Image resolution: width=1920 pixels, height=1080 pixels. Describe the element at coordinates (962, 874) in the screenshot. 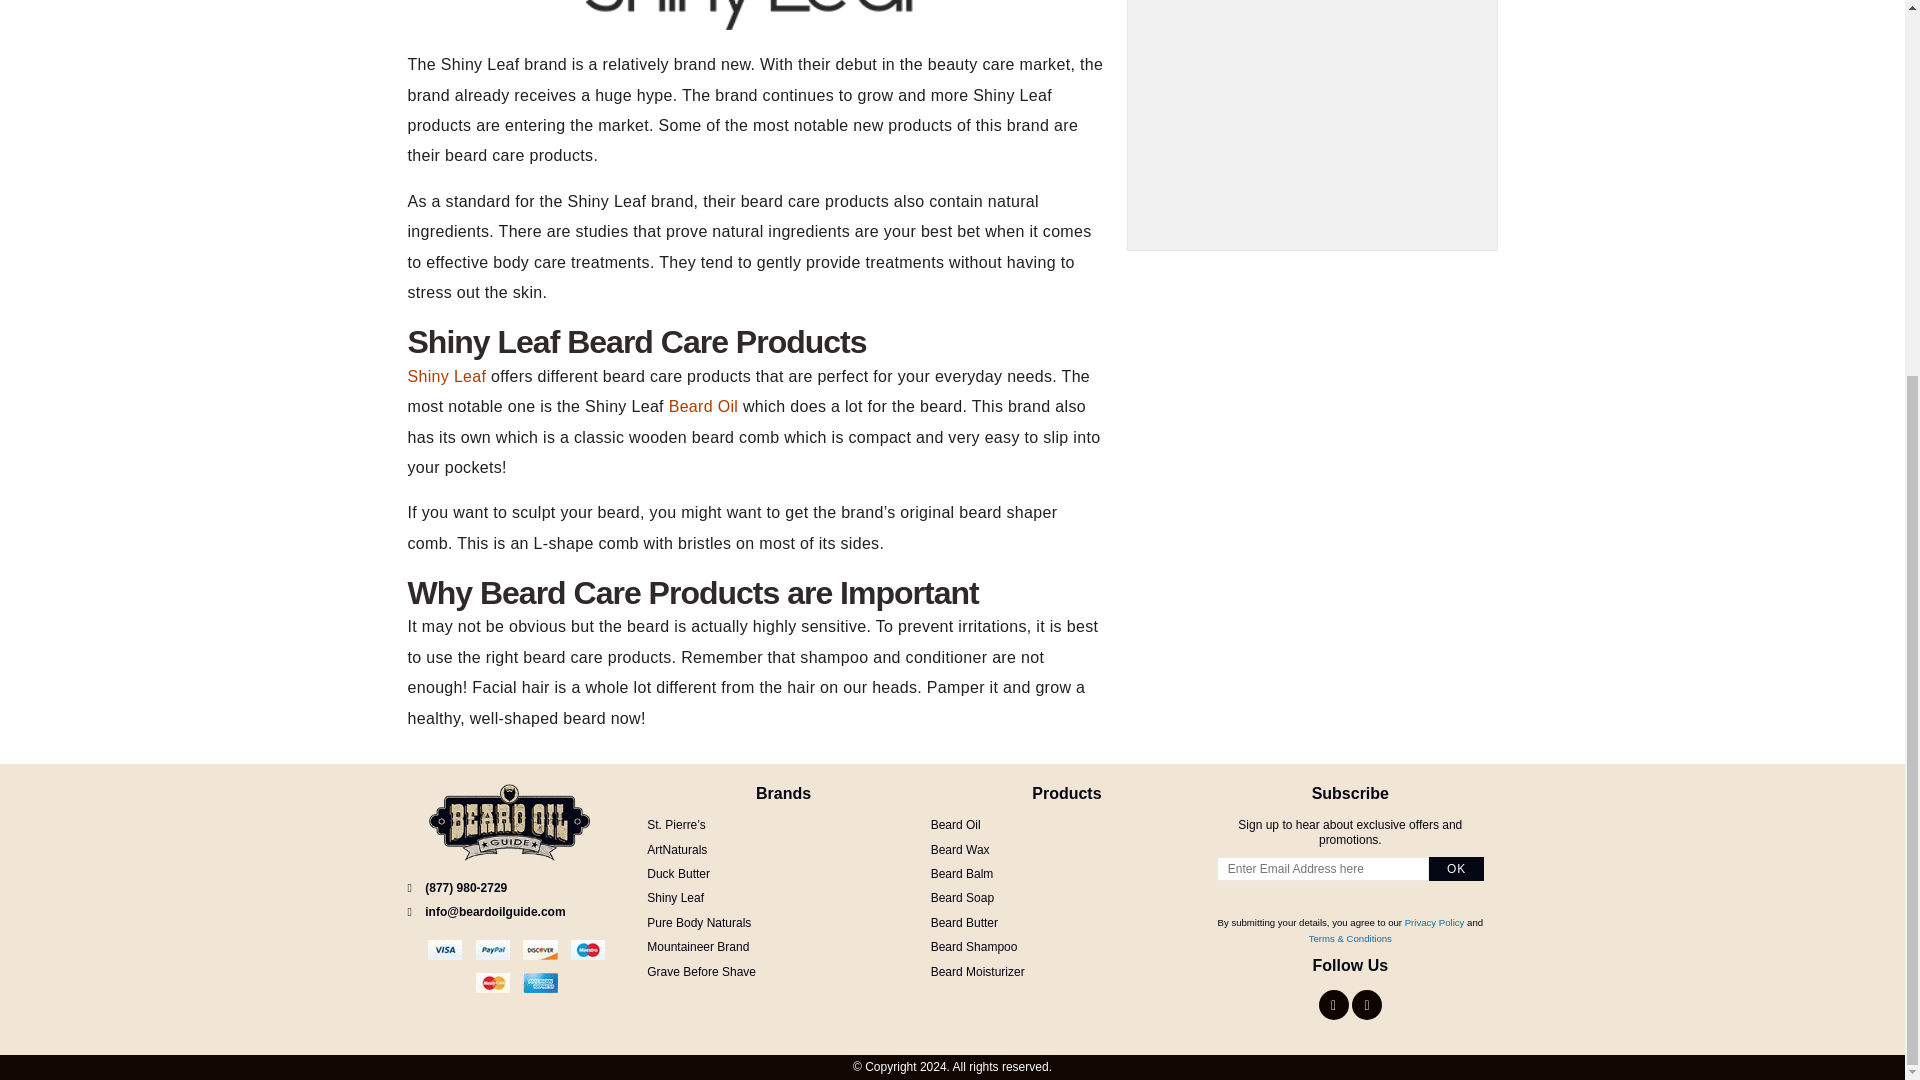

I see `Beard Balm` at that location.